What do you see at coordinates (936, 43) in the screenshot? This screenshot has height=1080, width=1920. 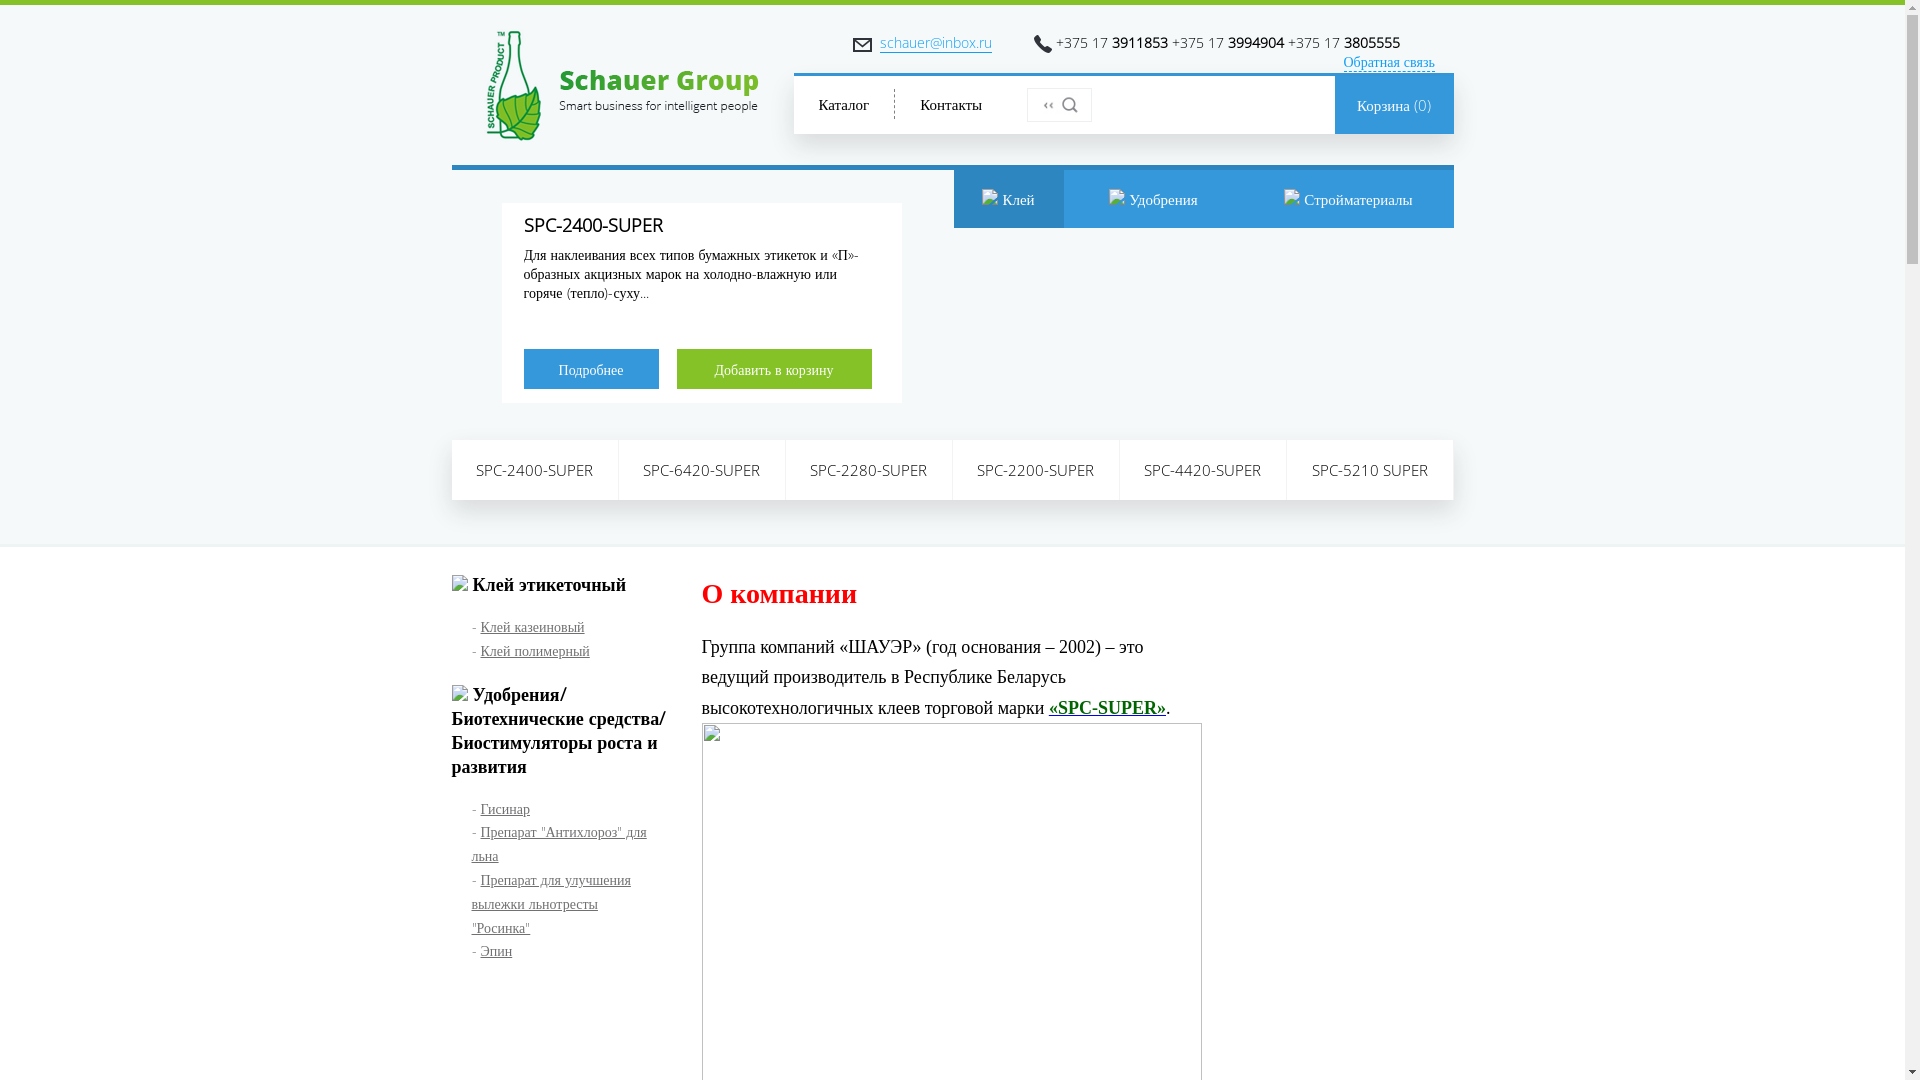 I see `schauer@inbox.ru` at bounding box center [936, 43].